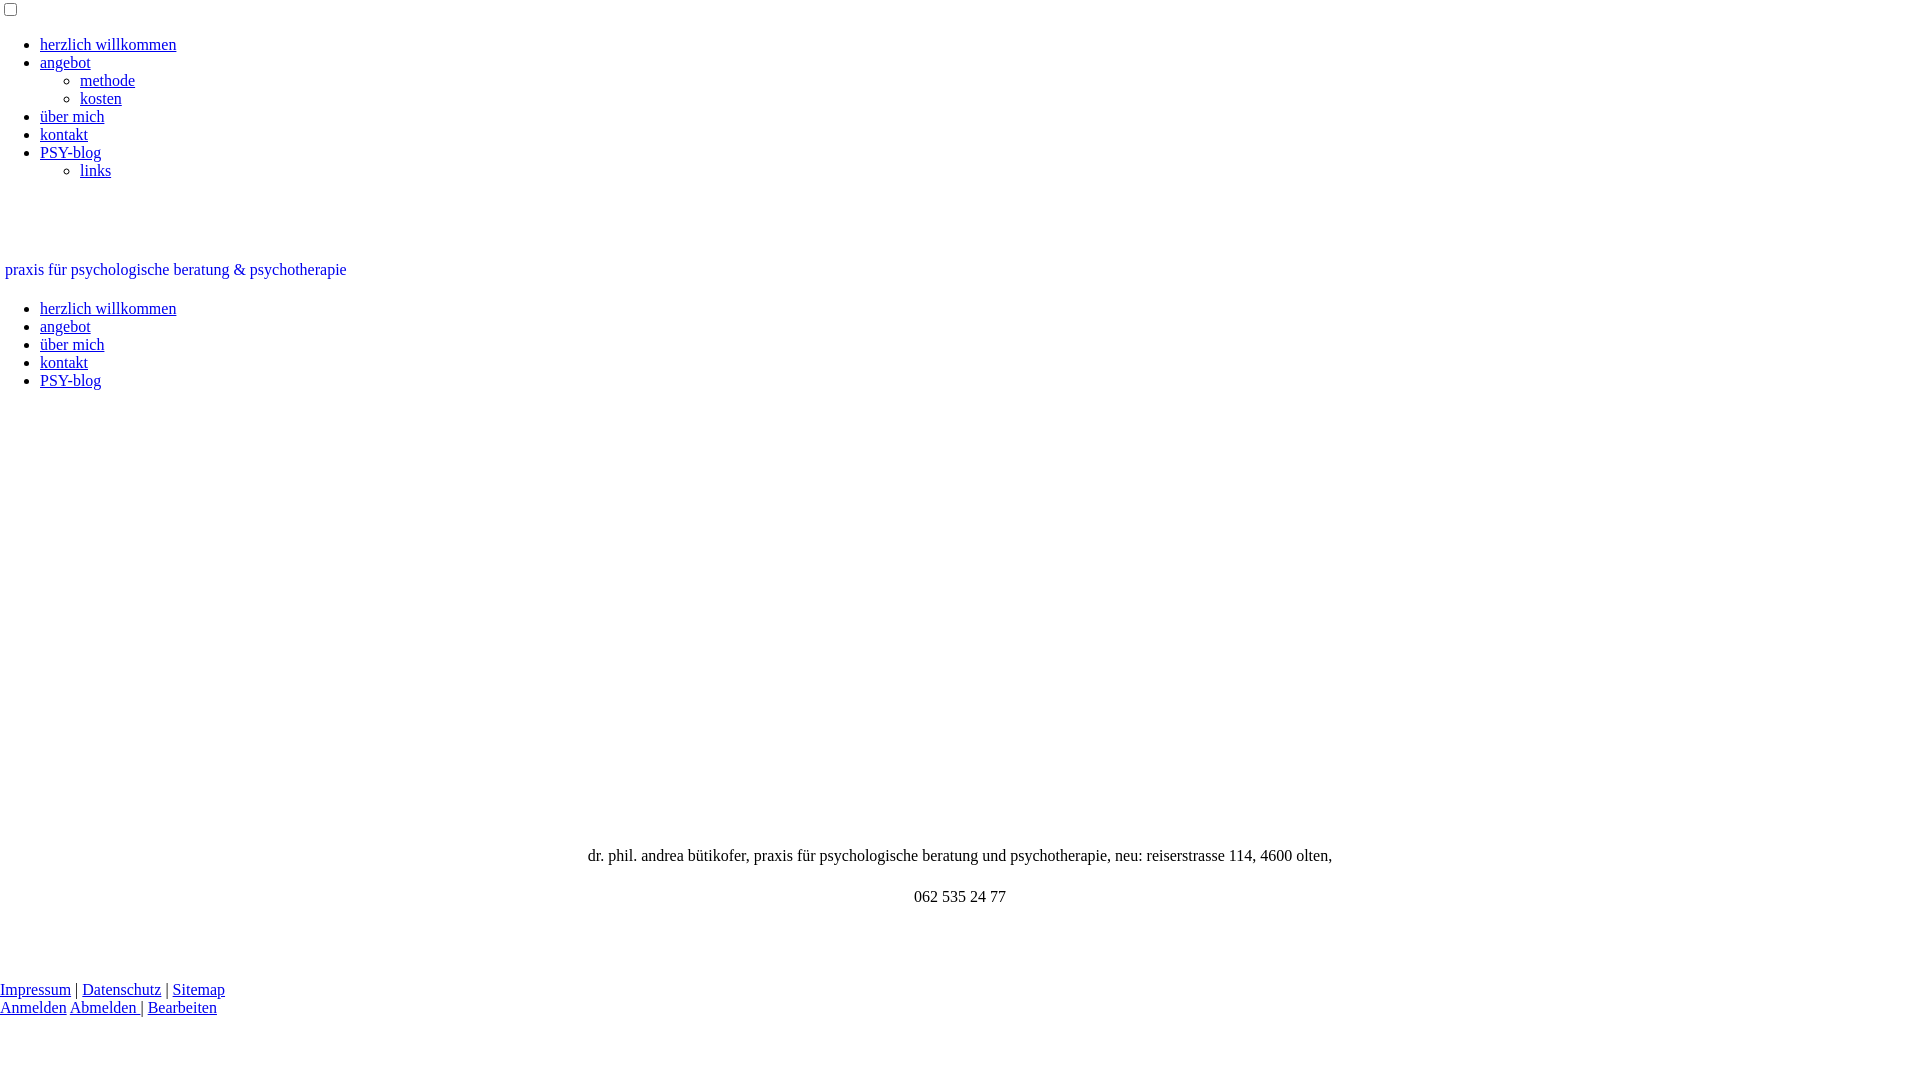 The height and width of the screenshot is (1080, 1920). I want to click on kontakt, so click(64, 134).